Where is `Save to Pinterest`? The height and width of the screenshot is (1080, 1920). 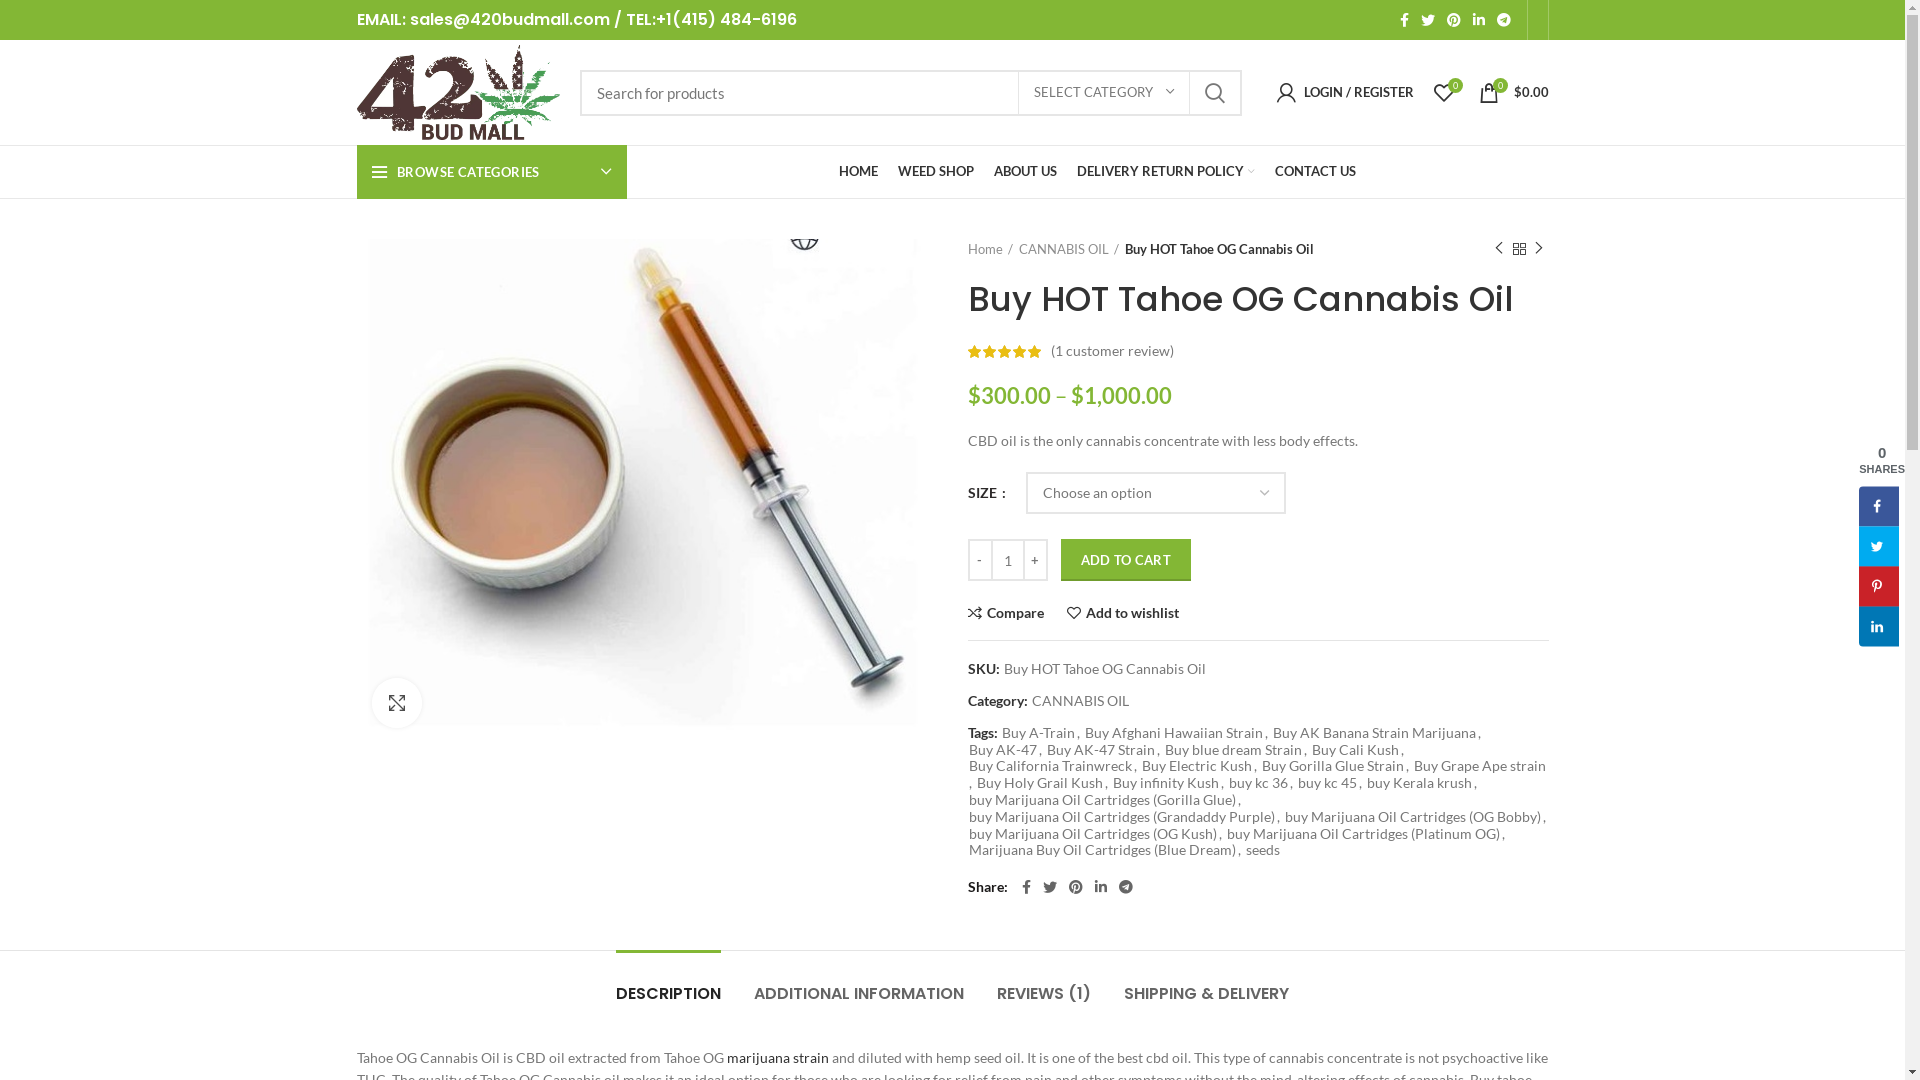
Save to Pinterest is located at coordinates (1879, 586).